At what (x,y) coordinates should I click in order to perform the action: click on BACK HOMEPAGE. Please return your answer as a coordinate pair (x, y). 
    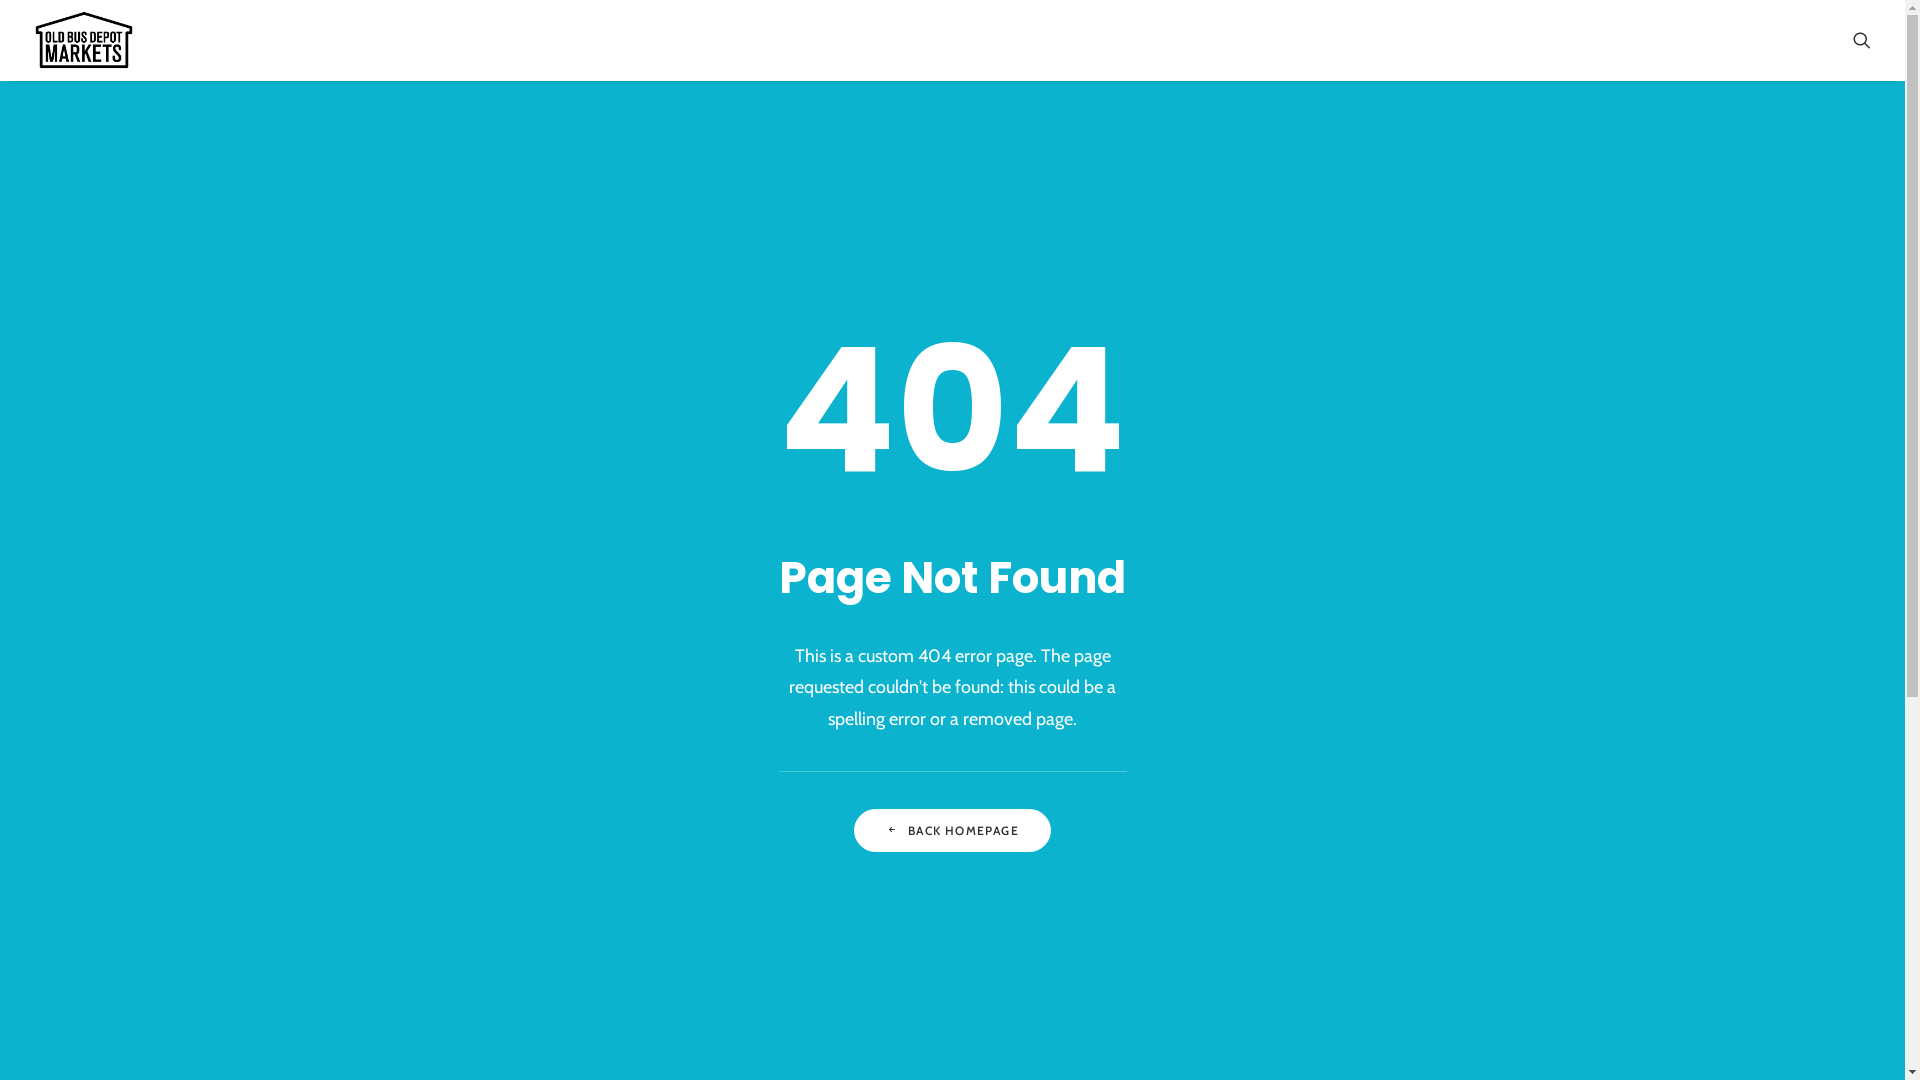
    Looking at the image, I should click on (952, 830).